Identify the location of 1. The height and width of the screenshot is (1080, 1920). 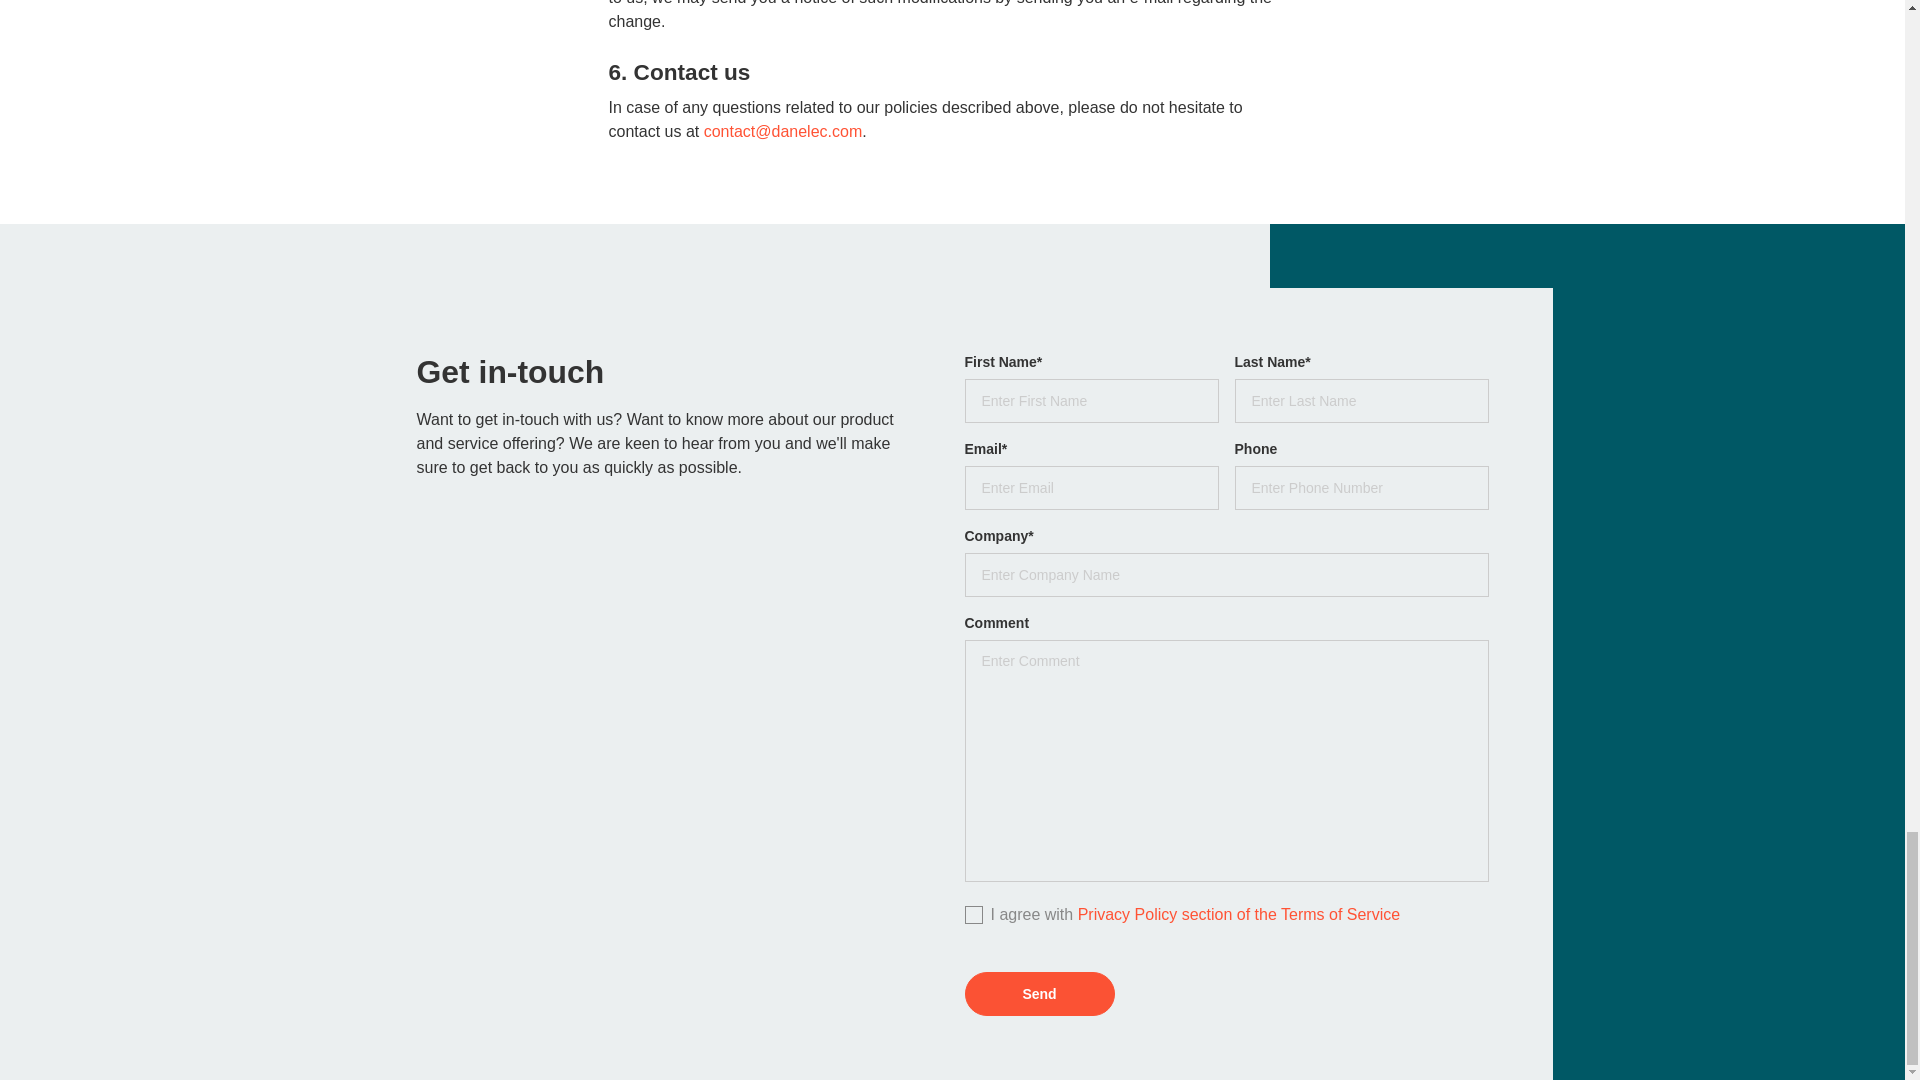
(970, 912).